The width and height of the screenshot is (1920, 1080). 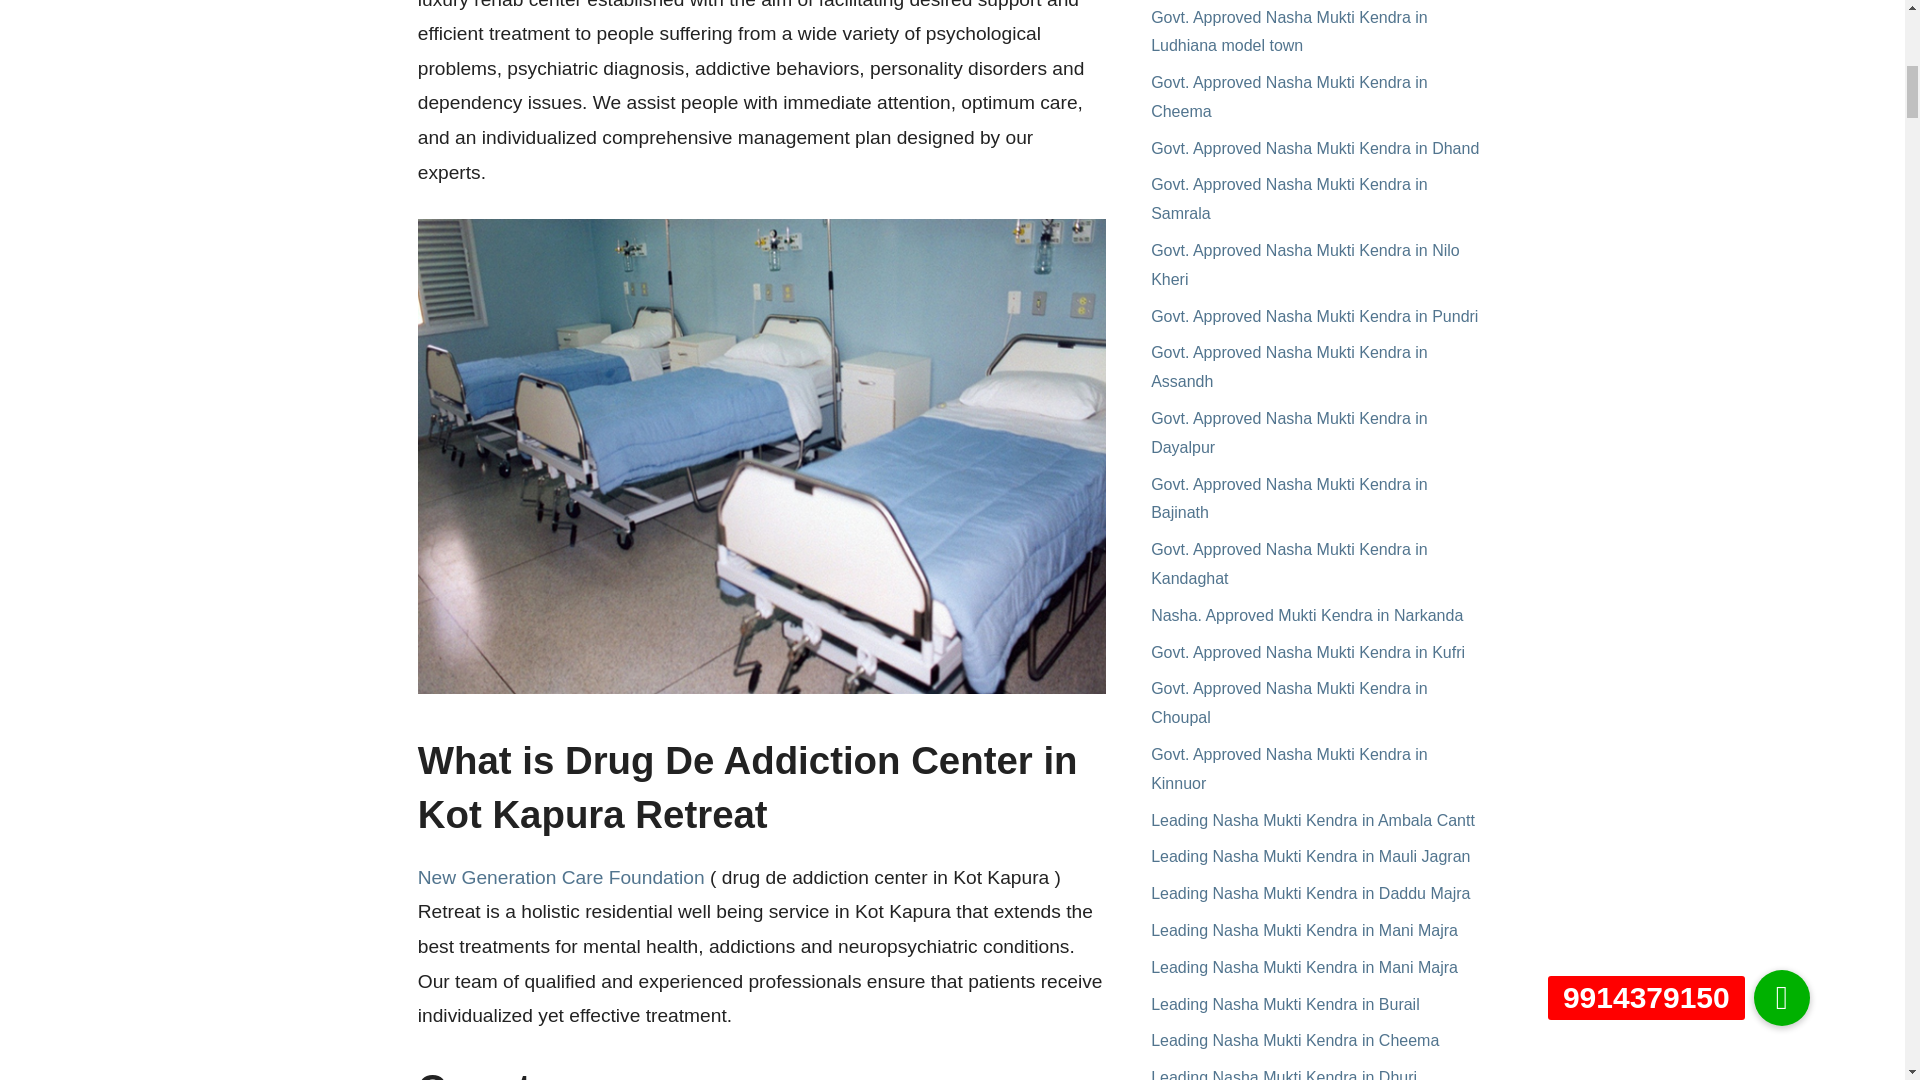 What do you see at coordinates (1289, 30) in the screenshot?
I see `Govt. Approved Nasha Mukti Kendra in Ludhiana model town` at bounding box center [1289, 30].